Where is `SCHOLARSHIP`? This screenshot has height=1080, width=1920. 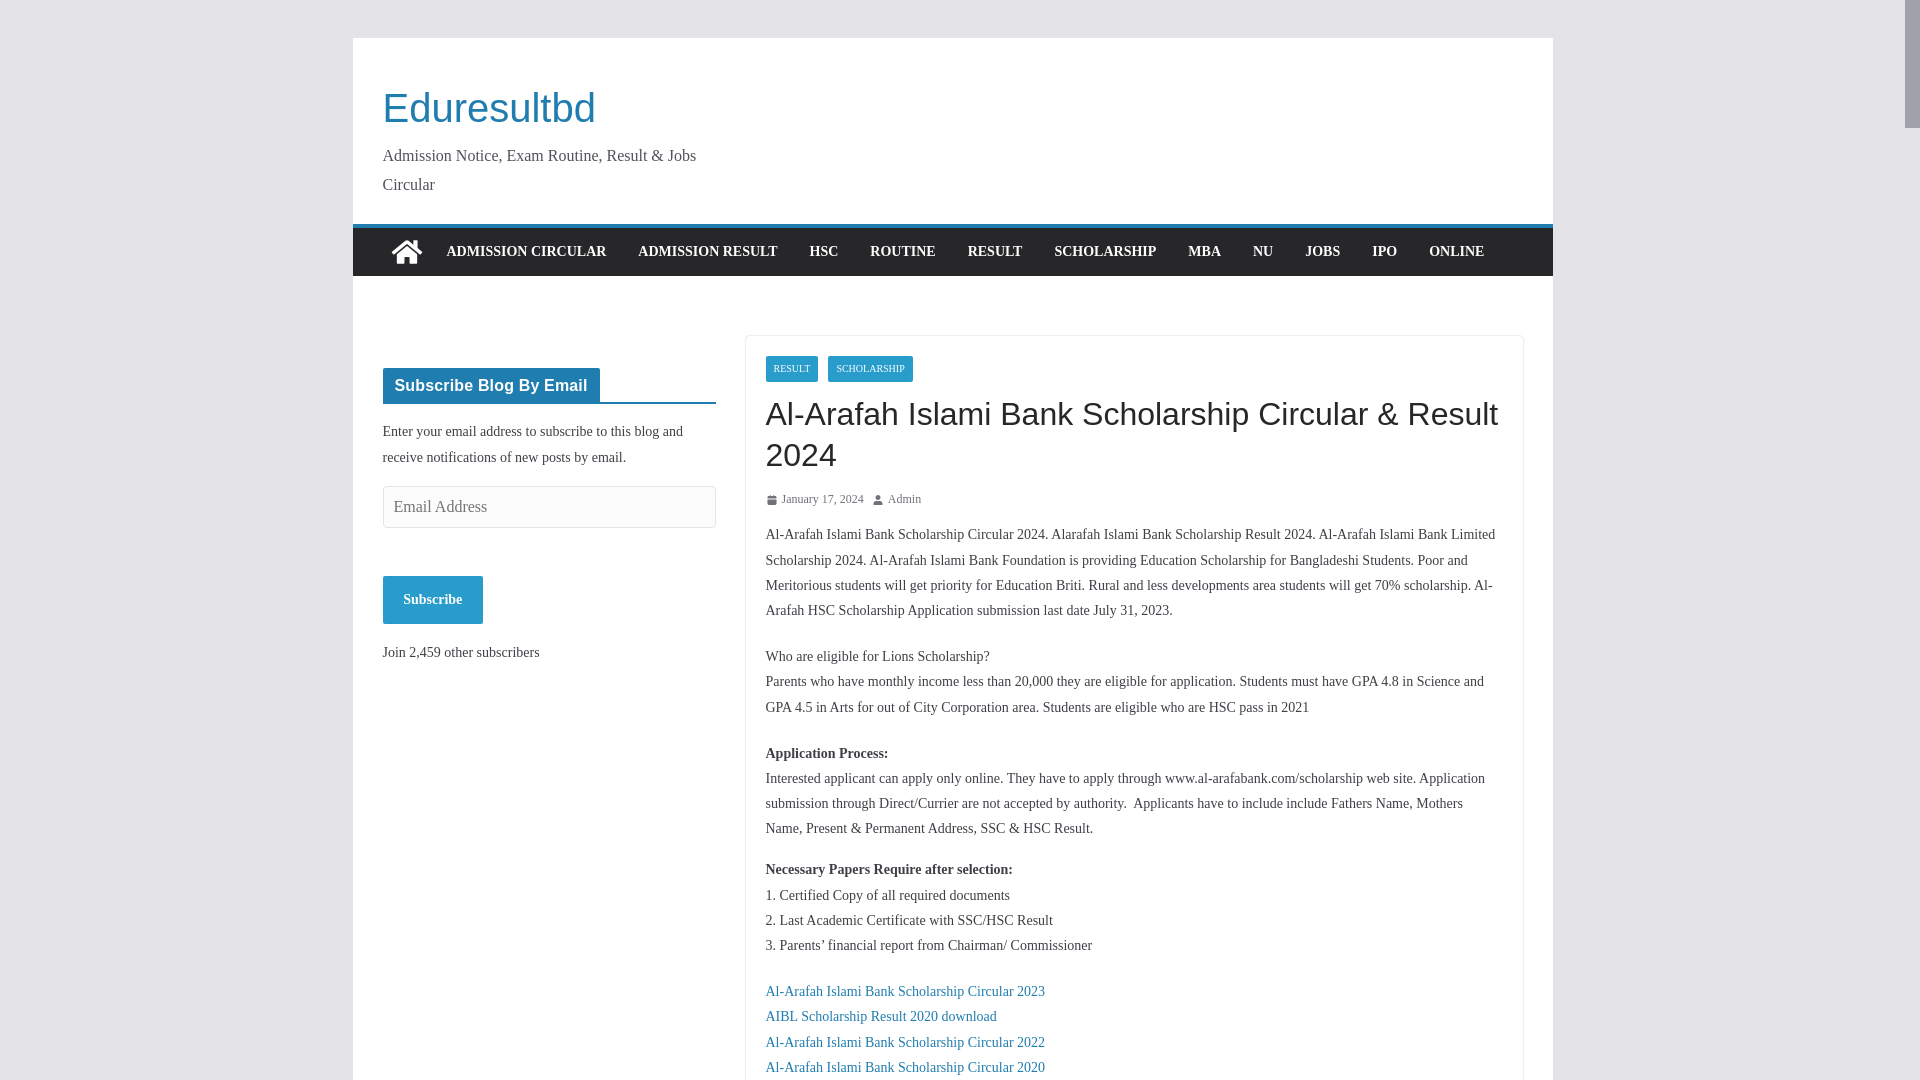 SCHOLARSHIP is located at coordinates (870, 369).